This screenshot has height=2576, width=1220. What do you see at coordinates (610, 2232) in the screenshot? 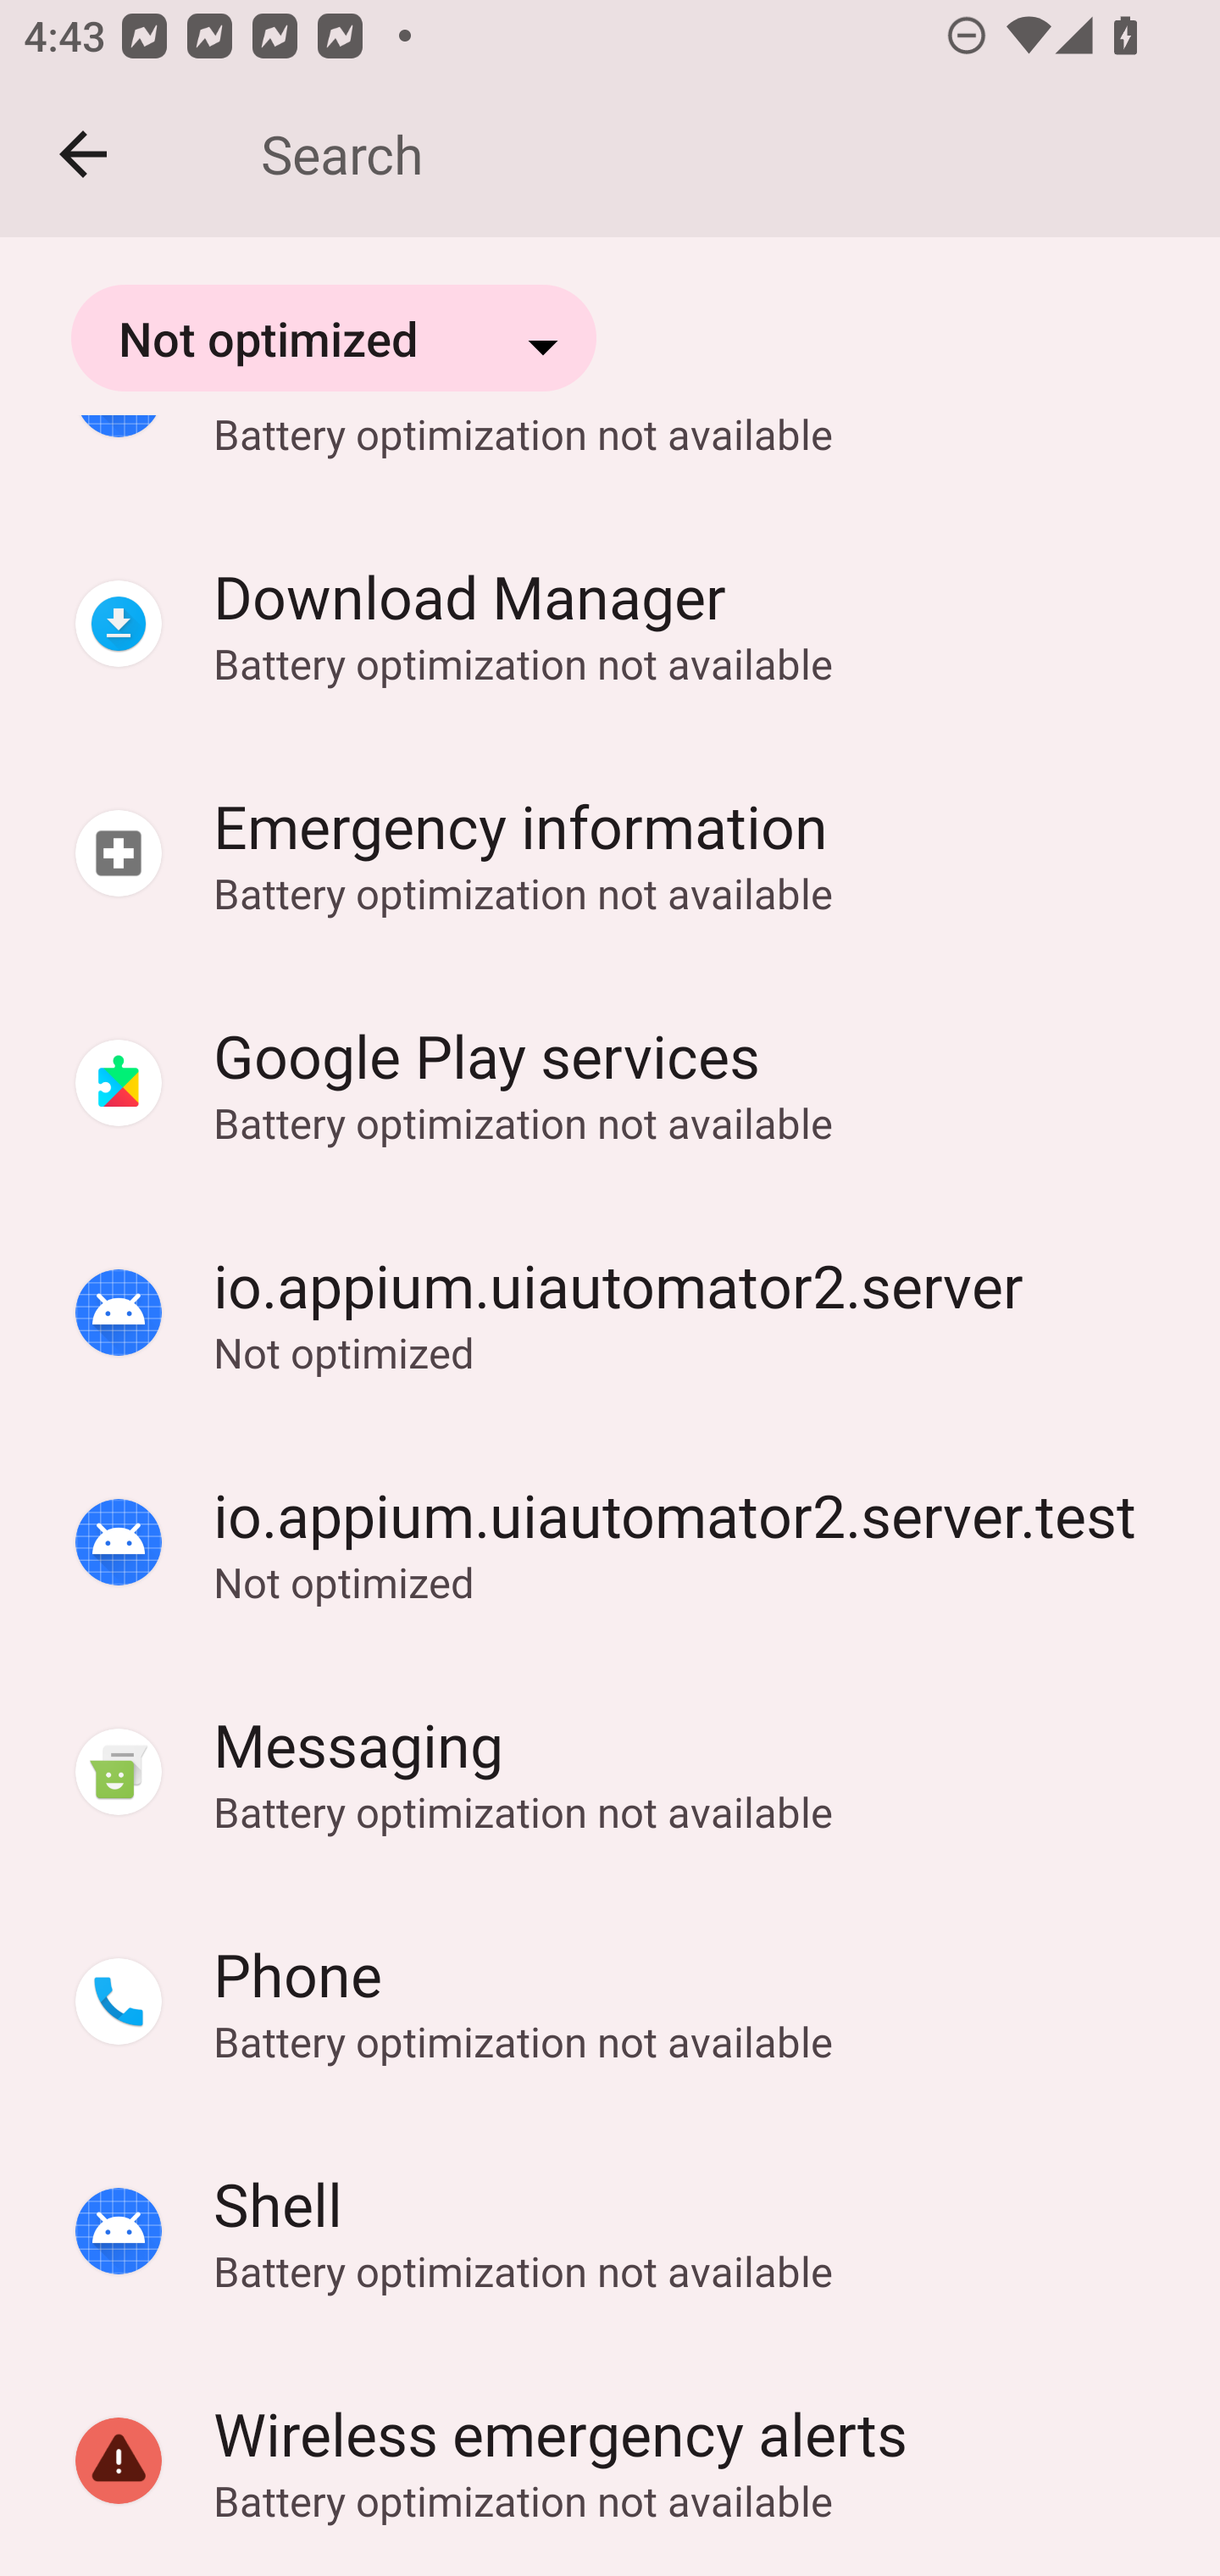
I see `Shell Shell Battery optimization not available` at bounding box center [610, 2232].